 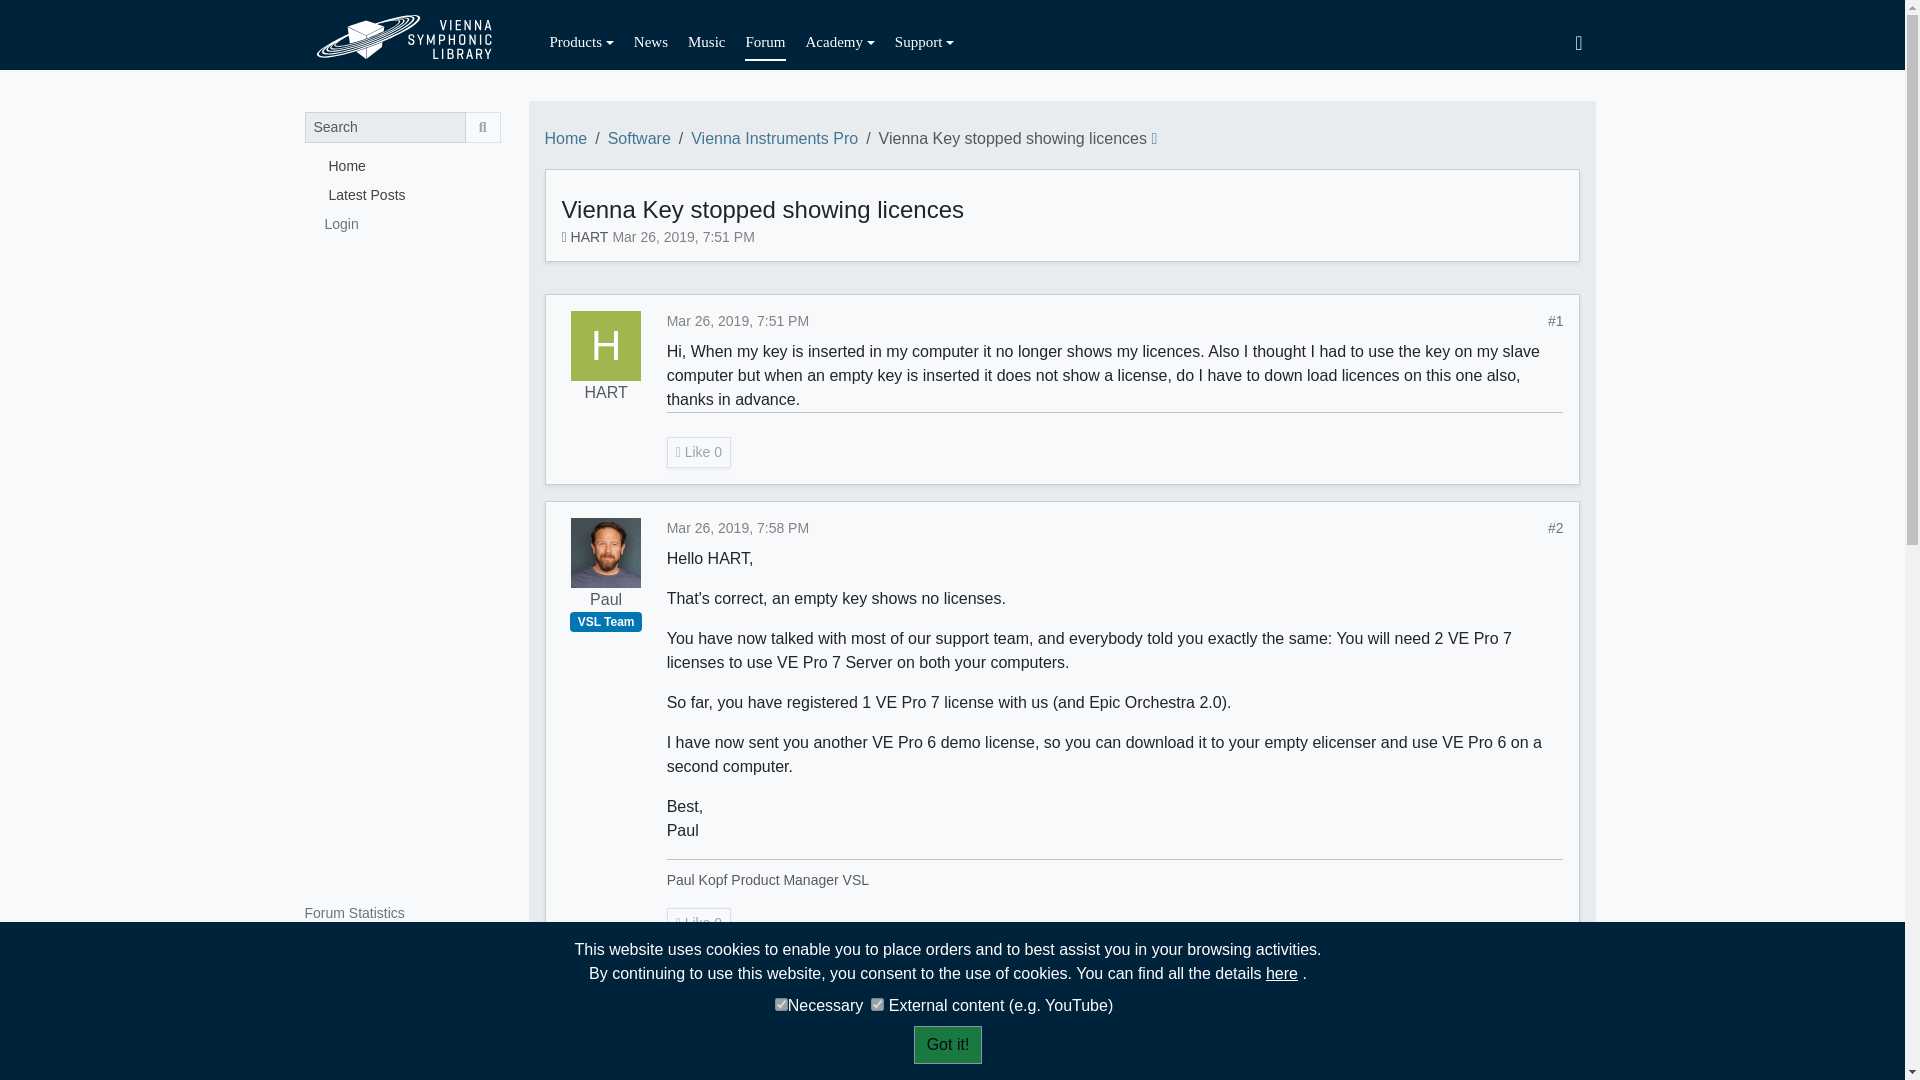 I want to click on HART, so click(x=589, y=236).